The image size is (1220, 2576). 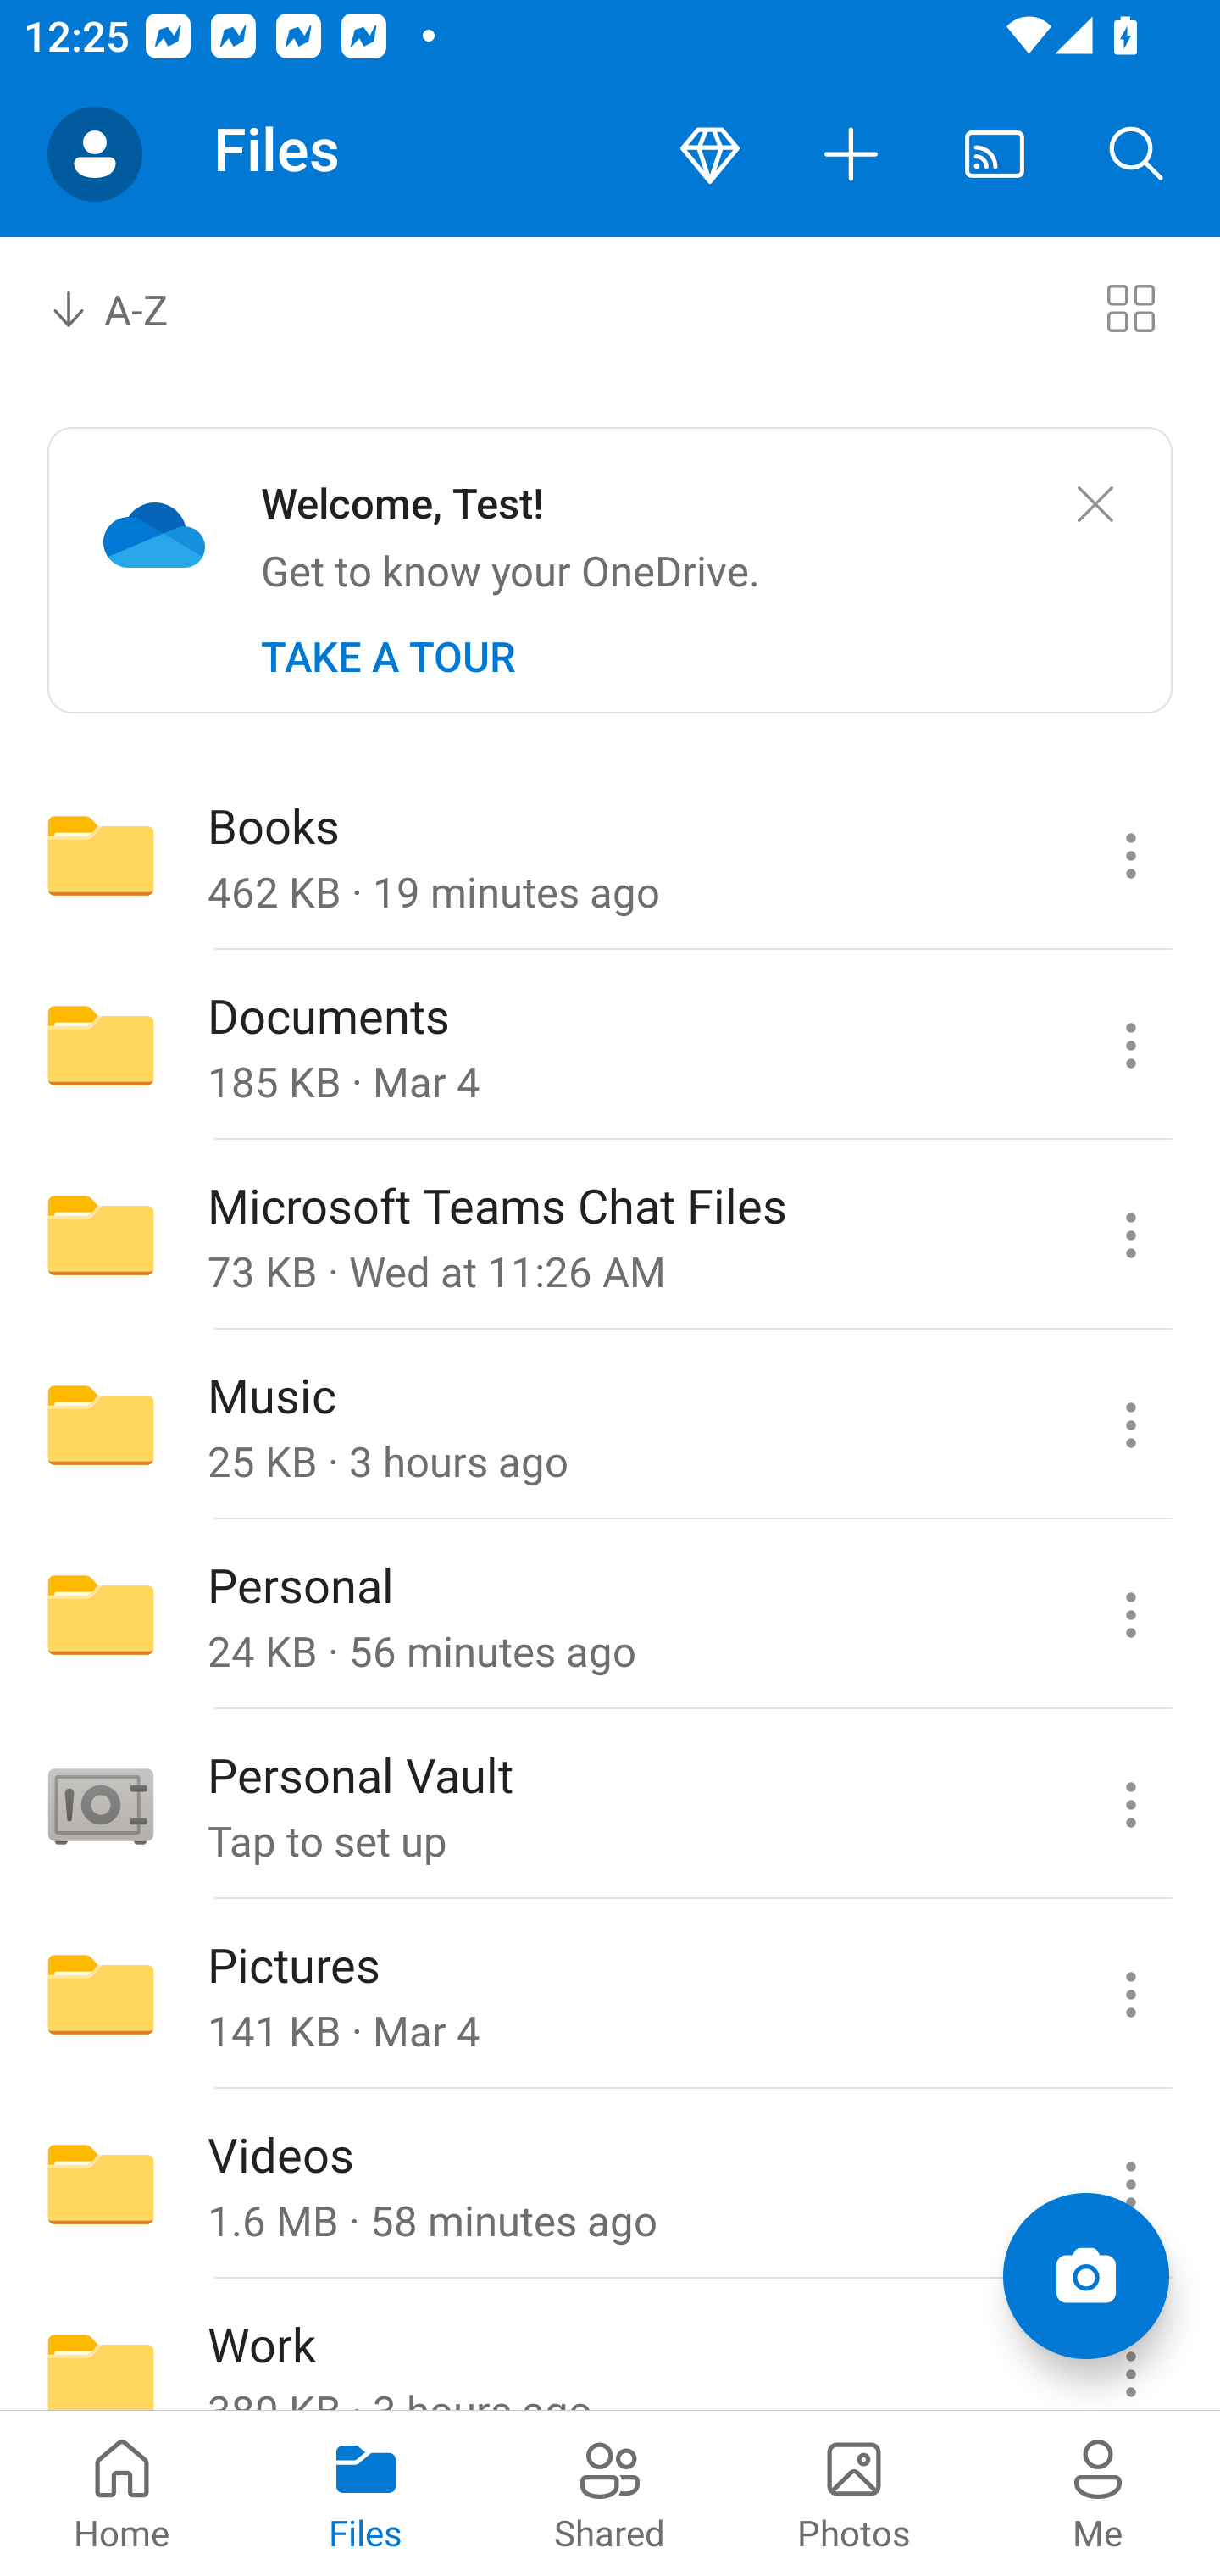 I want to click on Cast. Disconnected, so click(x=995, y=154).